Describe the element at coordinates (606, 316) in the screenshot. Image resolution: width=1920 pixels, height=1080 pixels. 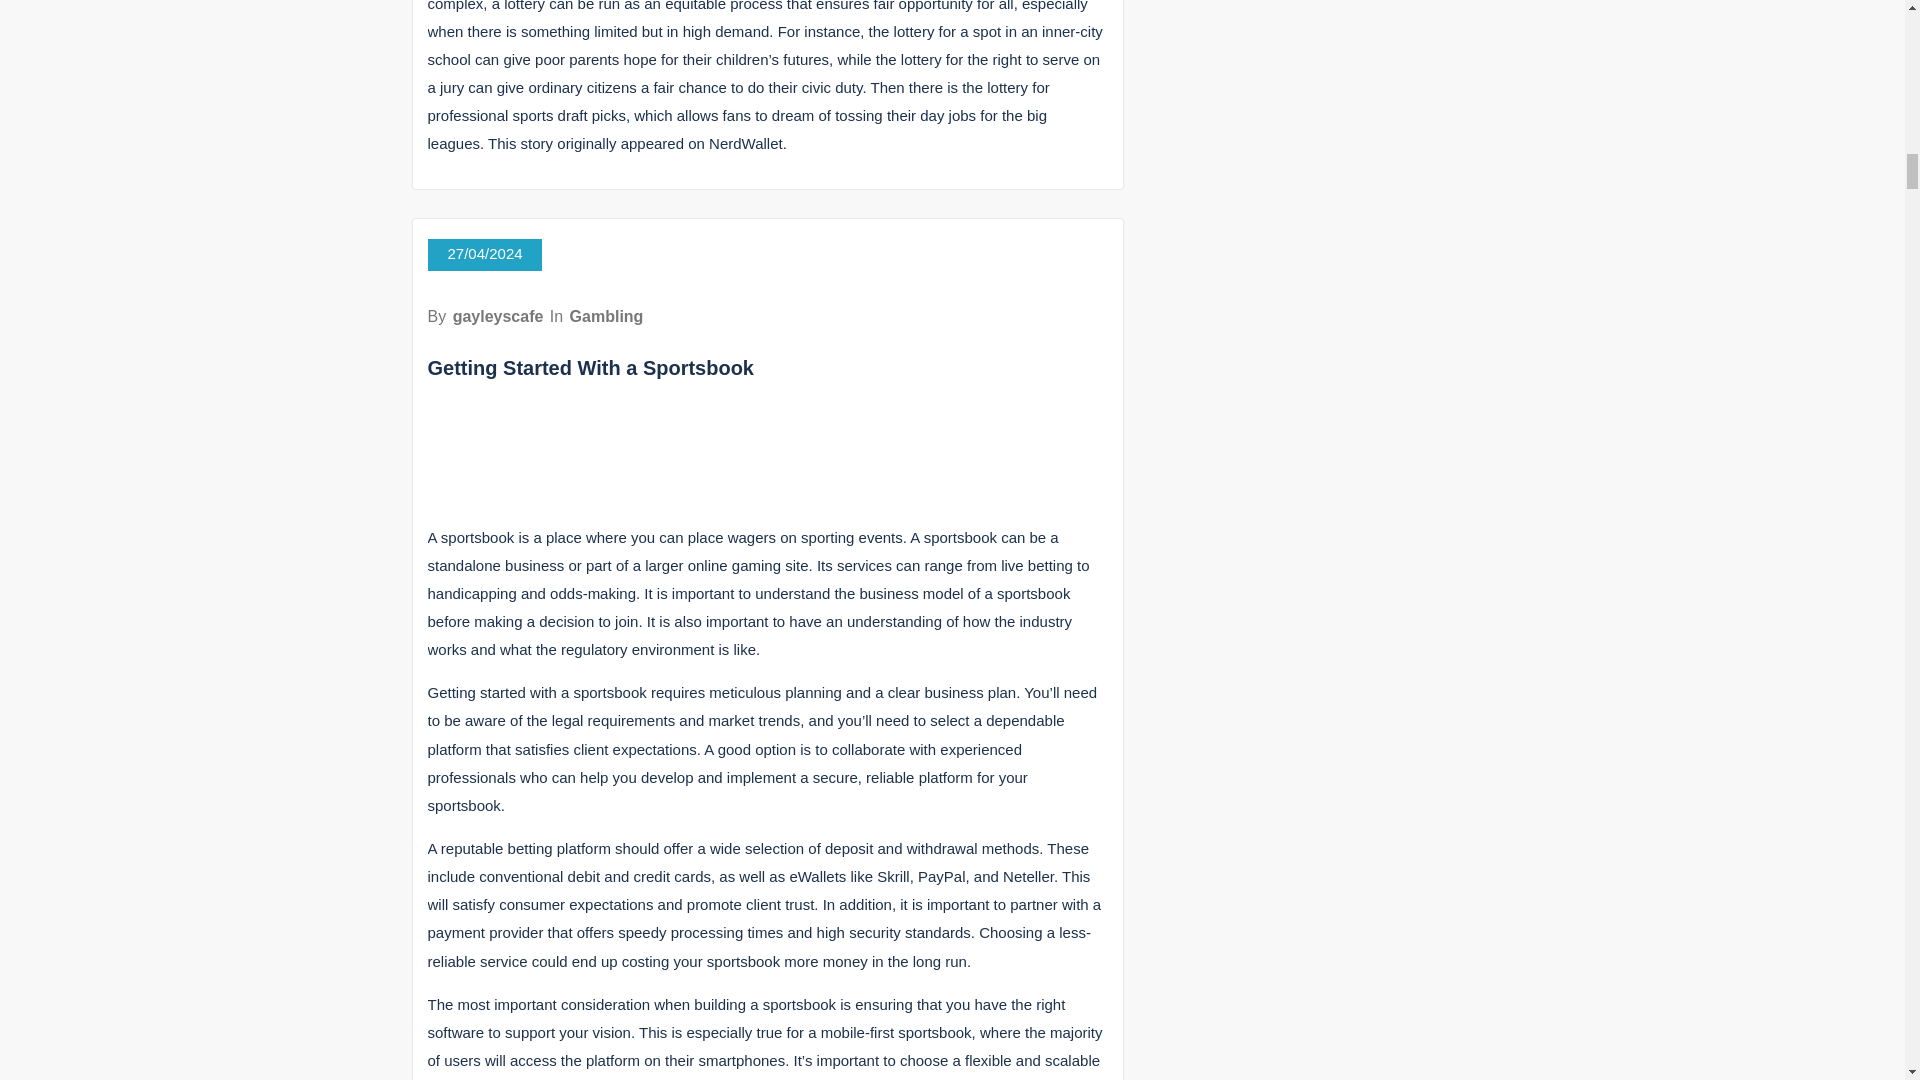
I see `Gambling` at that location.